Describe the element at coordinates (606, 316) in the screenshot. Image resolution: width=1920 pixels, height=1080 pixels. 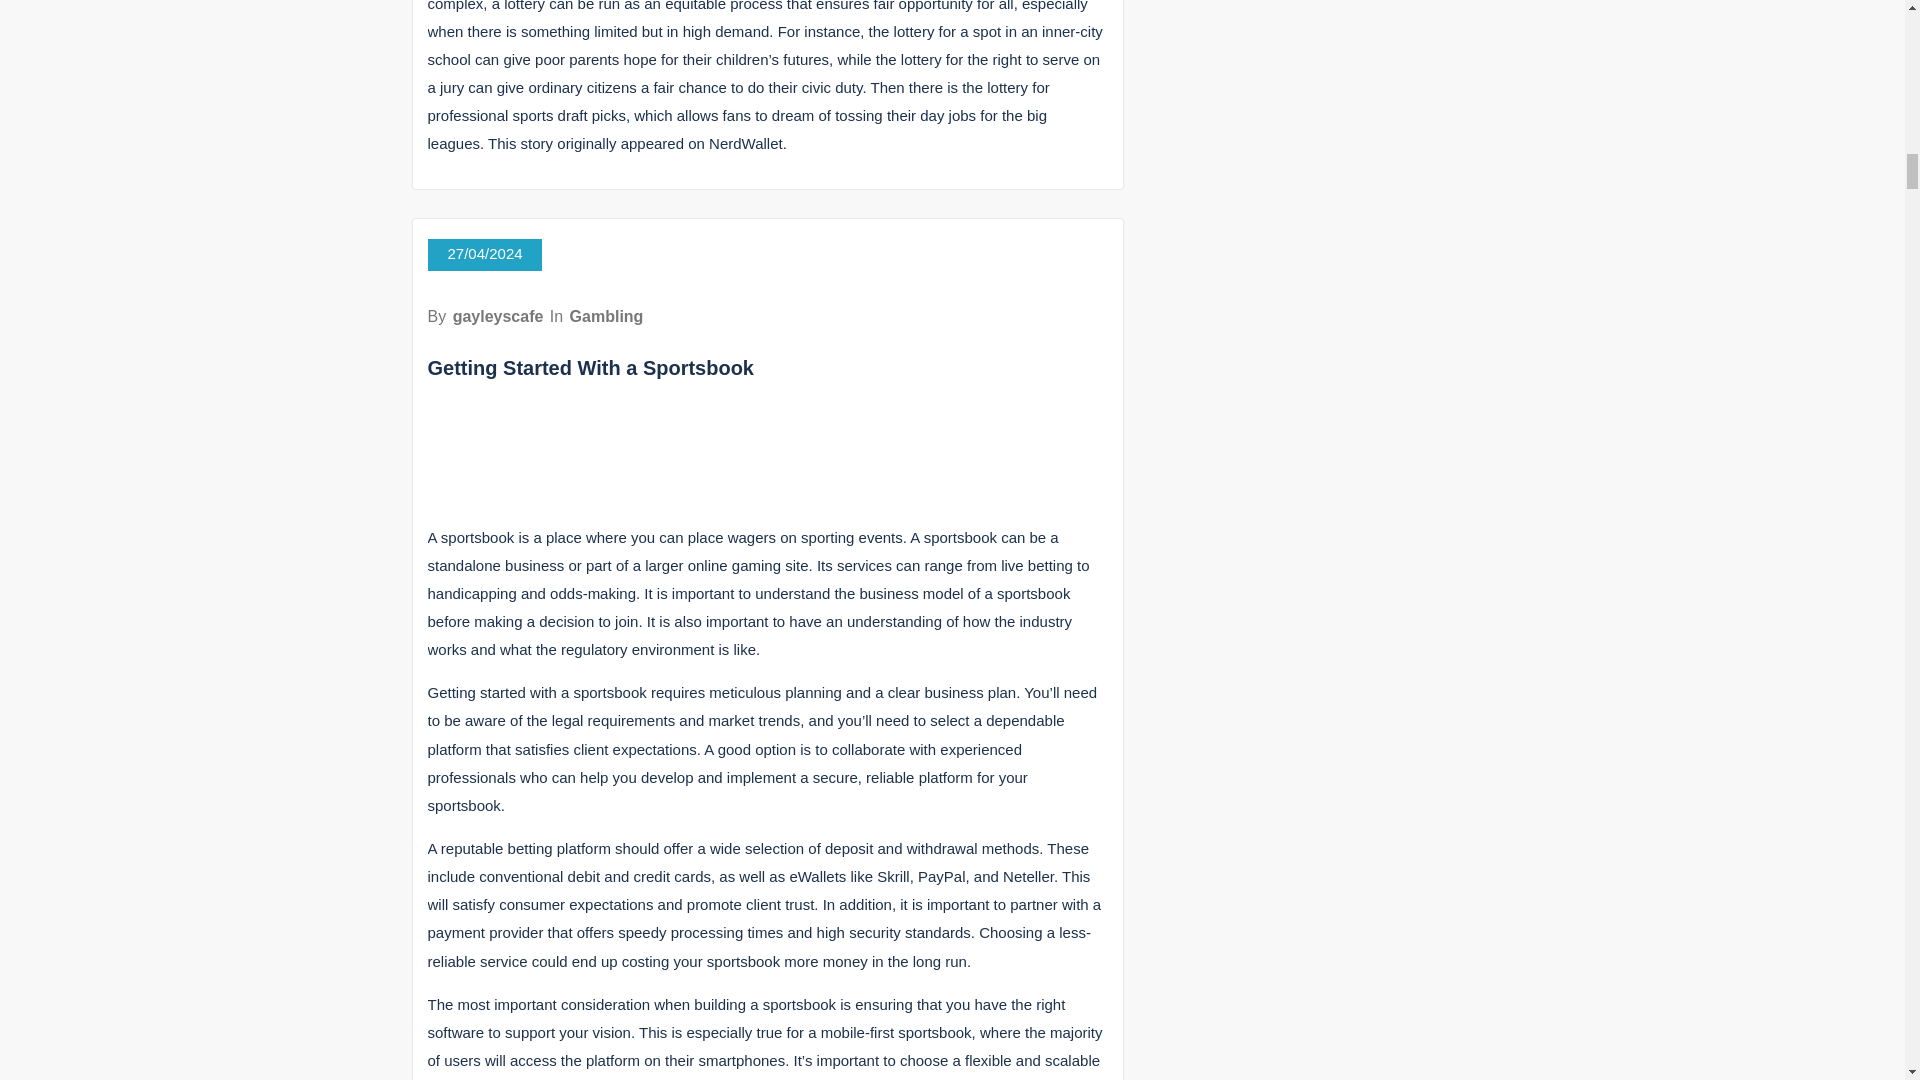
I see `Gambling` at that location.